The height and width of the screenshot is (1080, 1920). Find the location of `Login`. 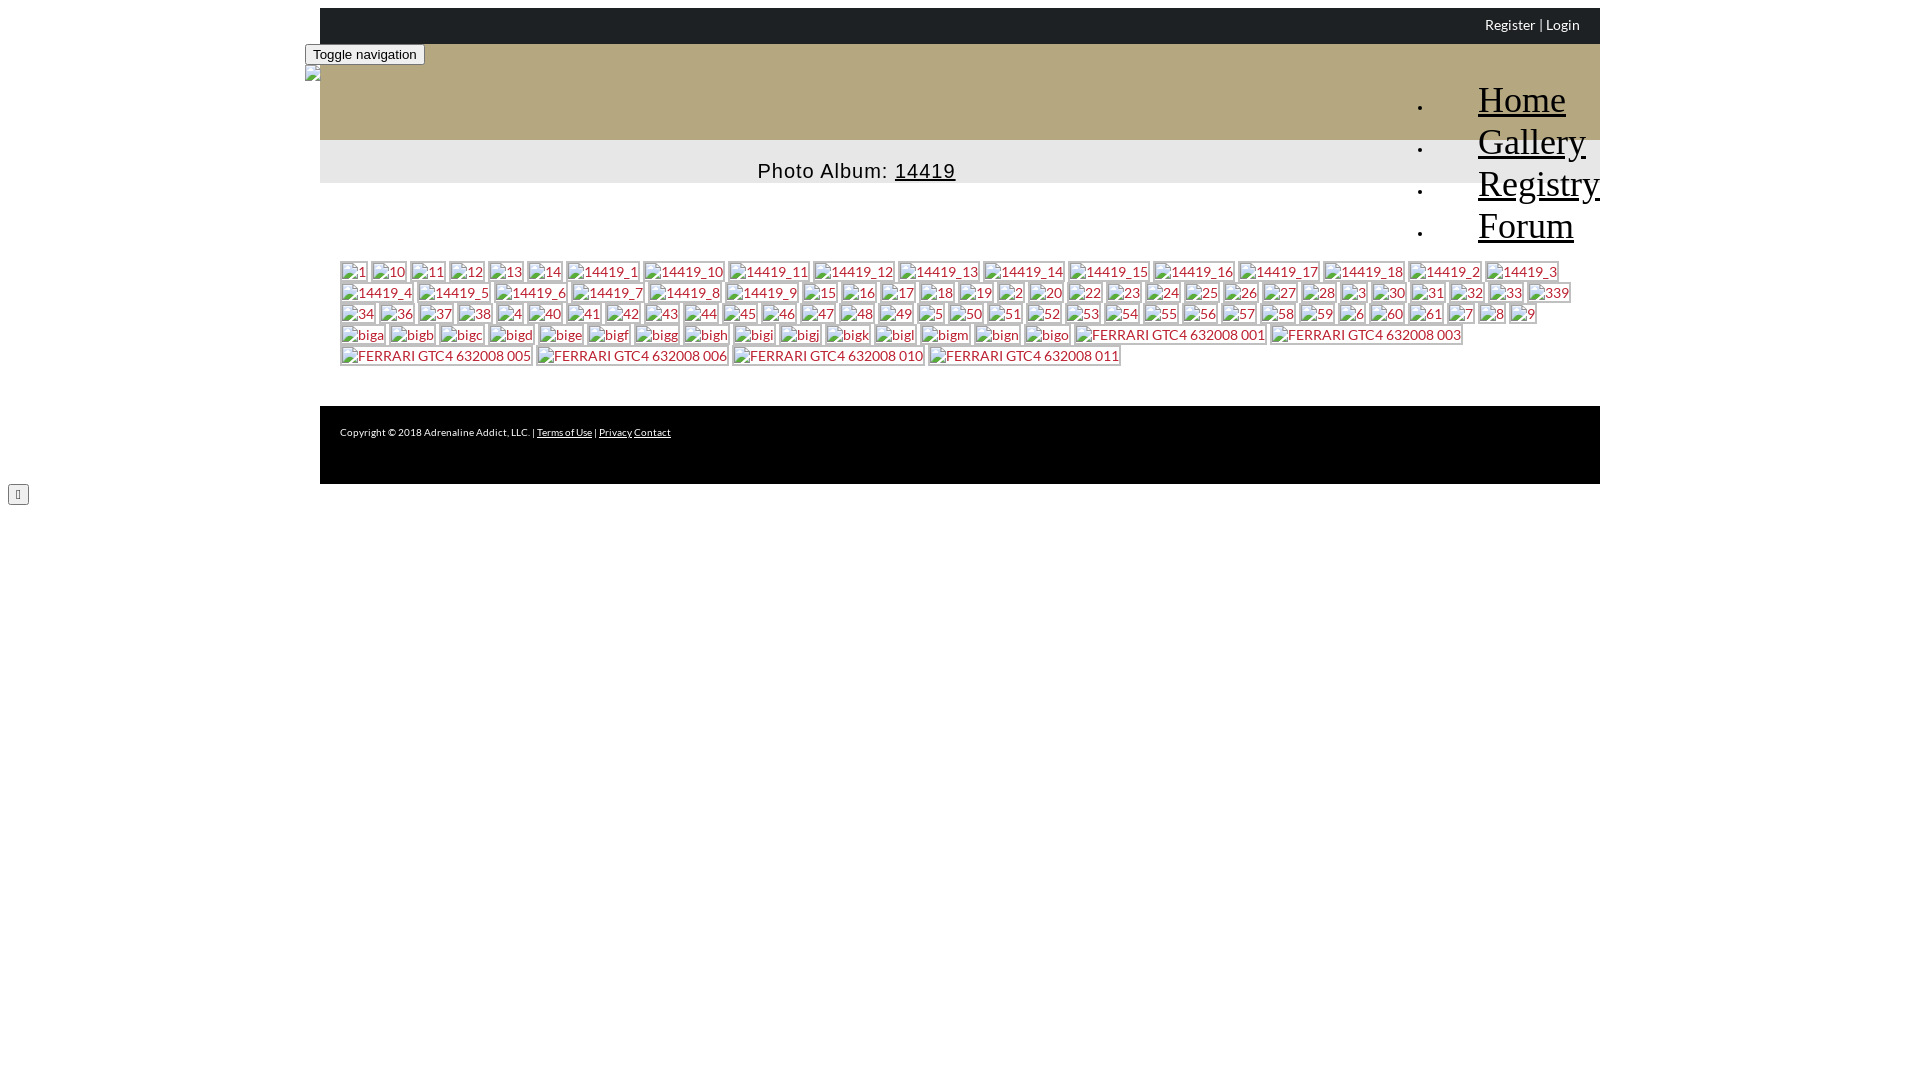

Login is located at coordinates (1563, 24).